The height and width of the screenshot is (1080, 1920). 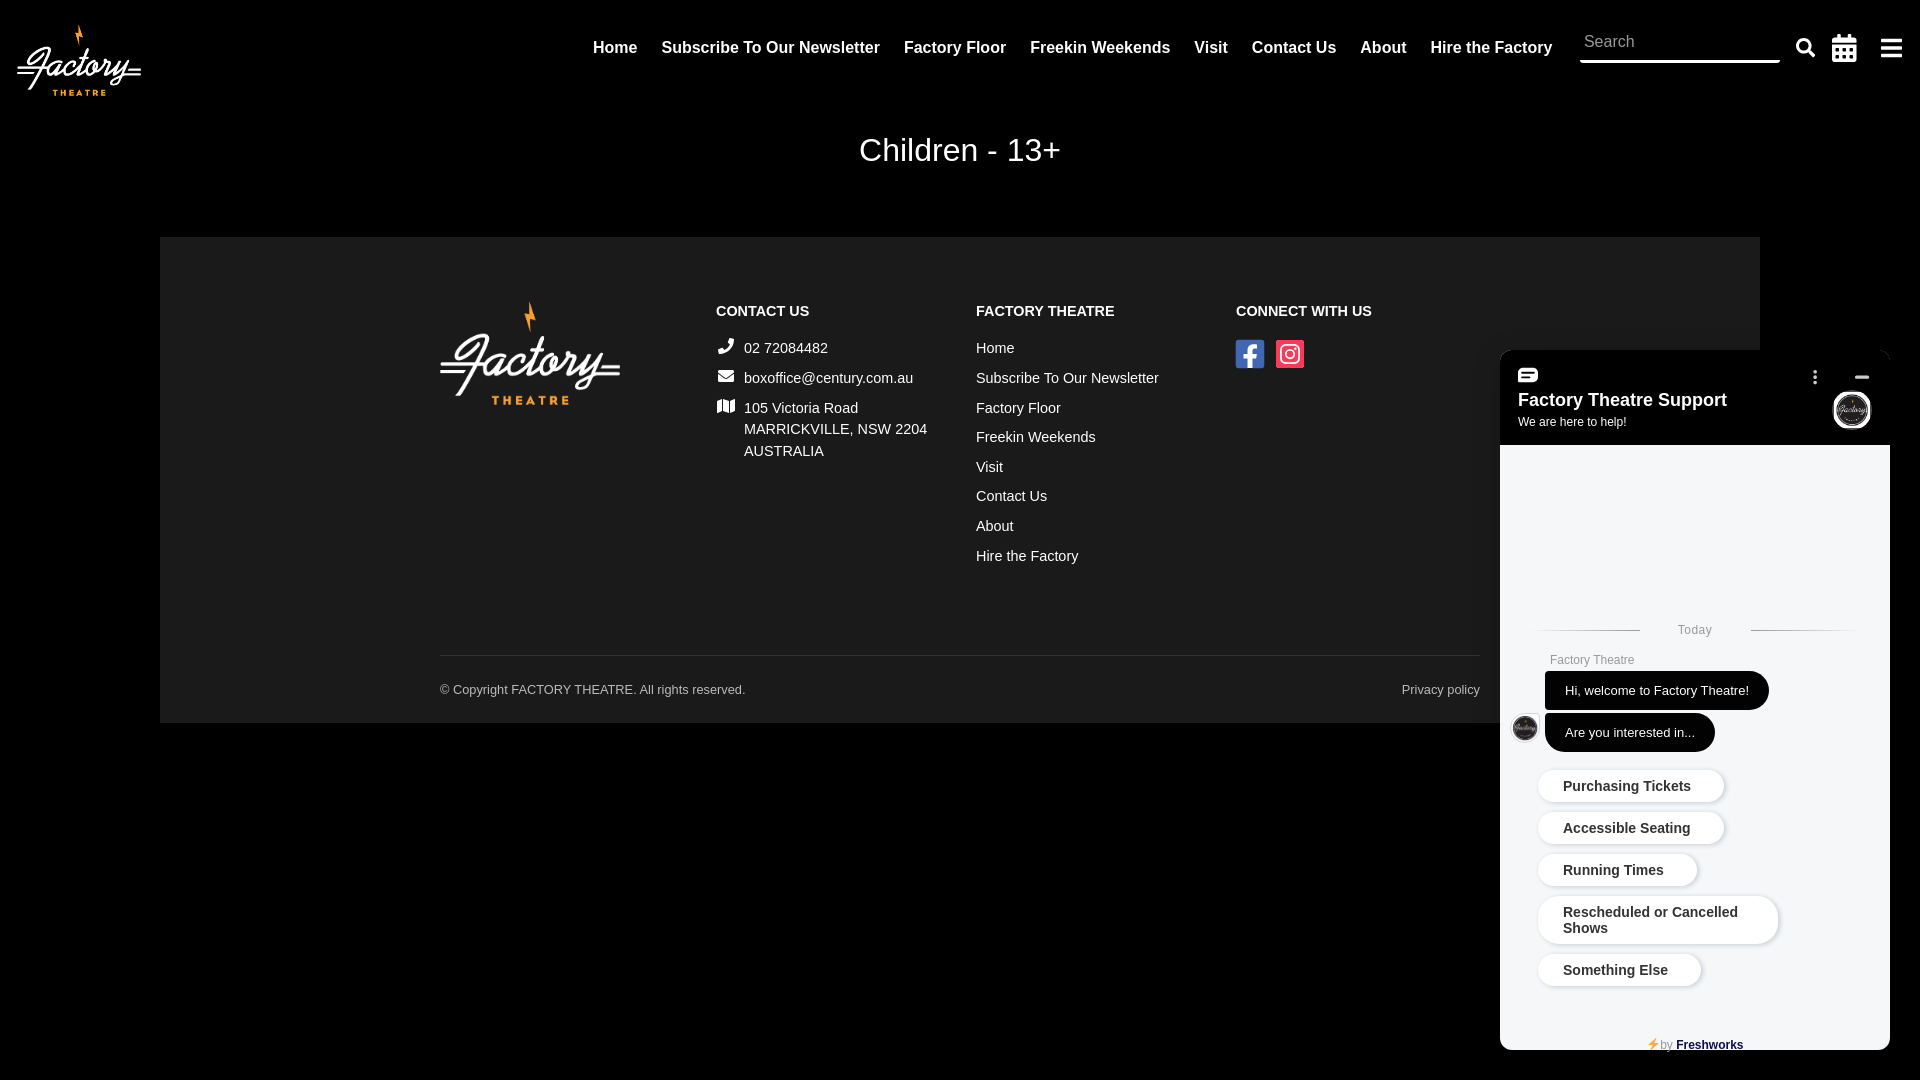 I want to click on Minimize, so click(x=1862, y=374).